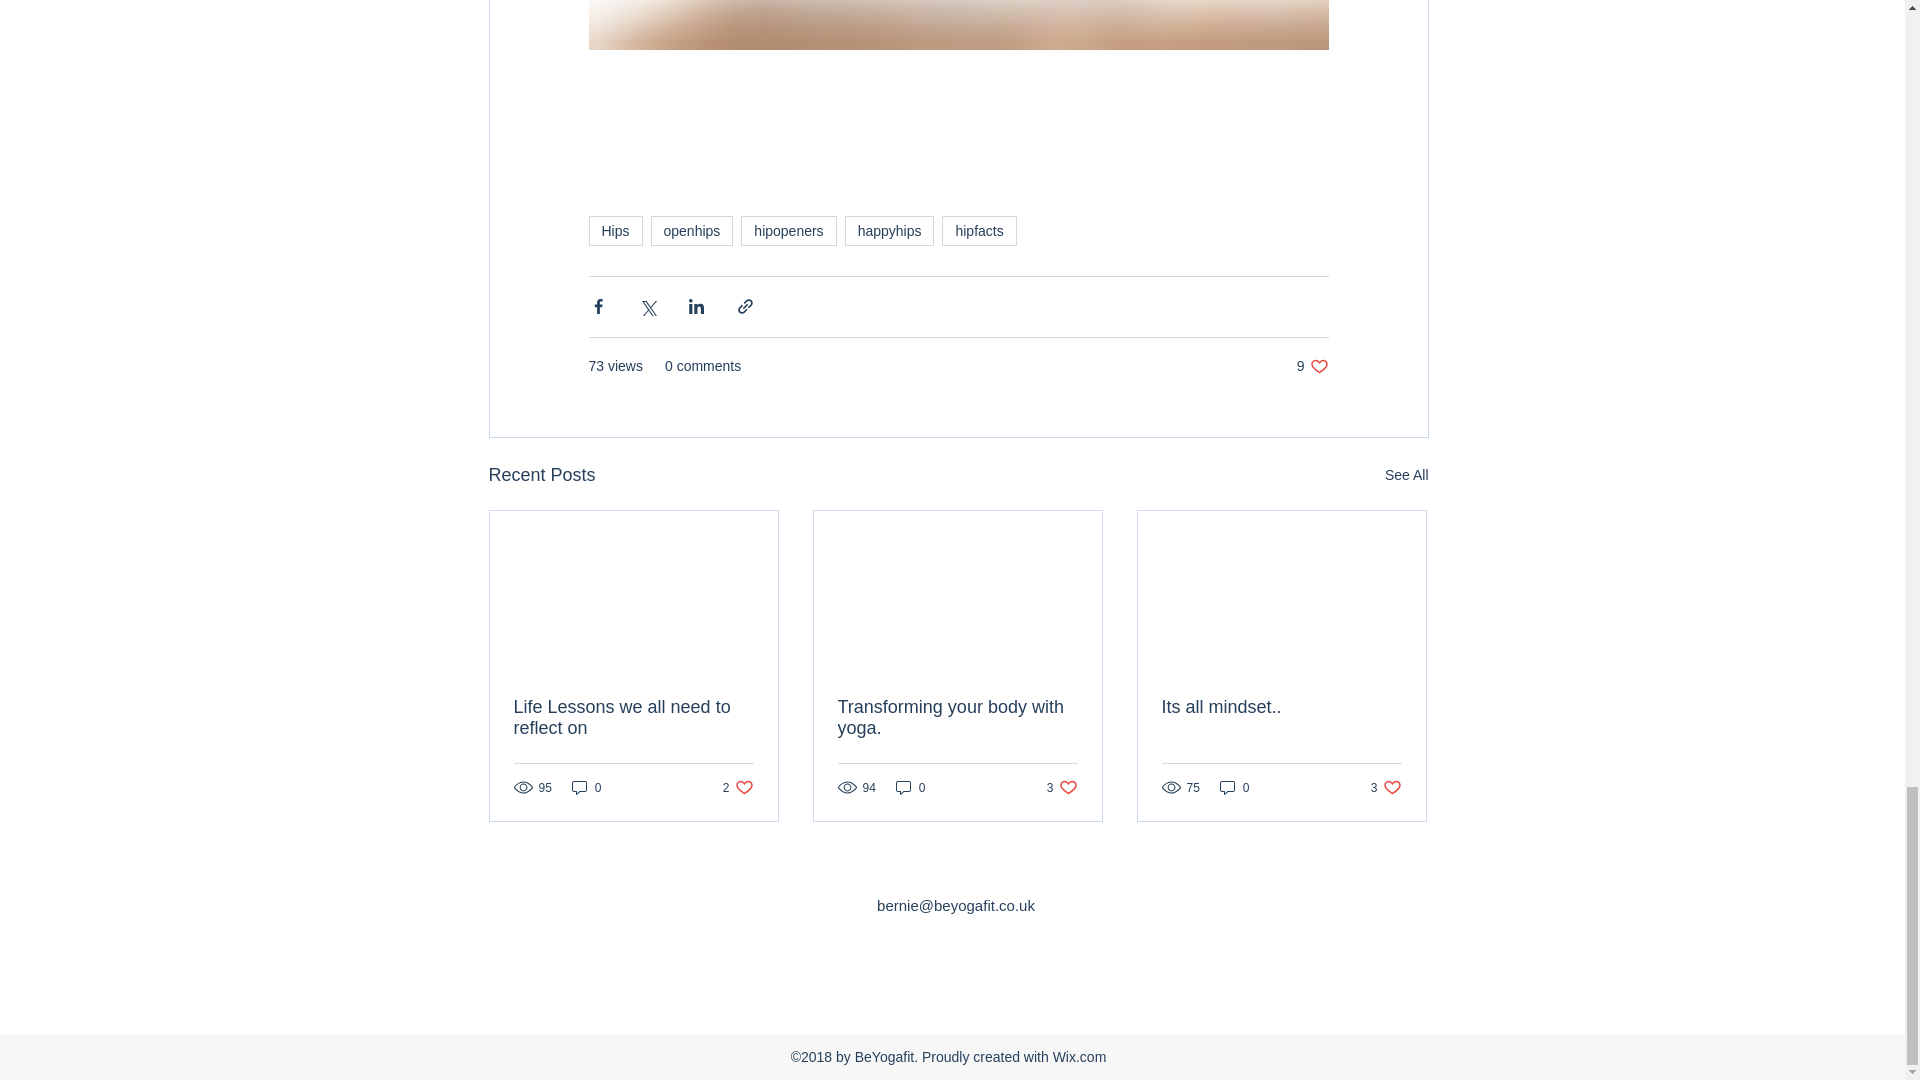 Image resolution: width=1920 pixels, height=1080 pixels. What do you see at coordinates (890, 231) in the screenshot?
I see `happyhips` at bounding box center [890, 231].